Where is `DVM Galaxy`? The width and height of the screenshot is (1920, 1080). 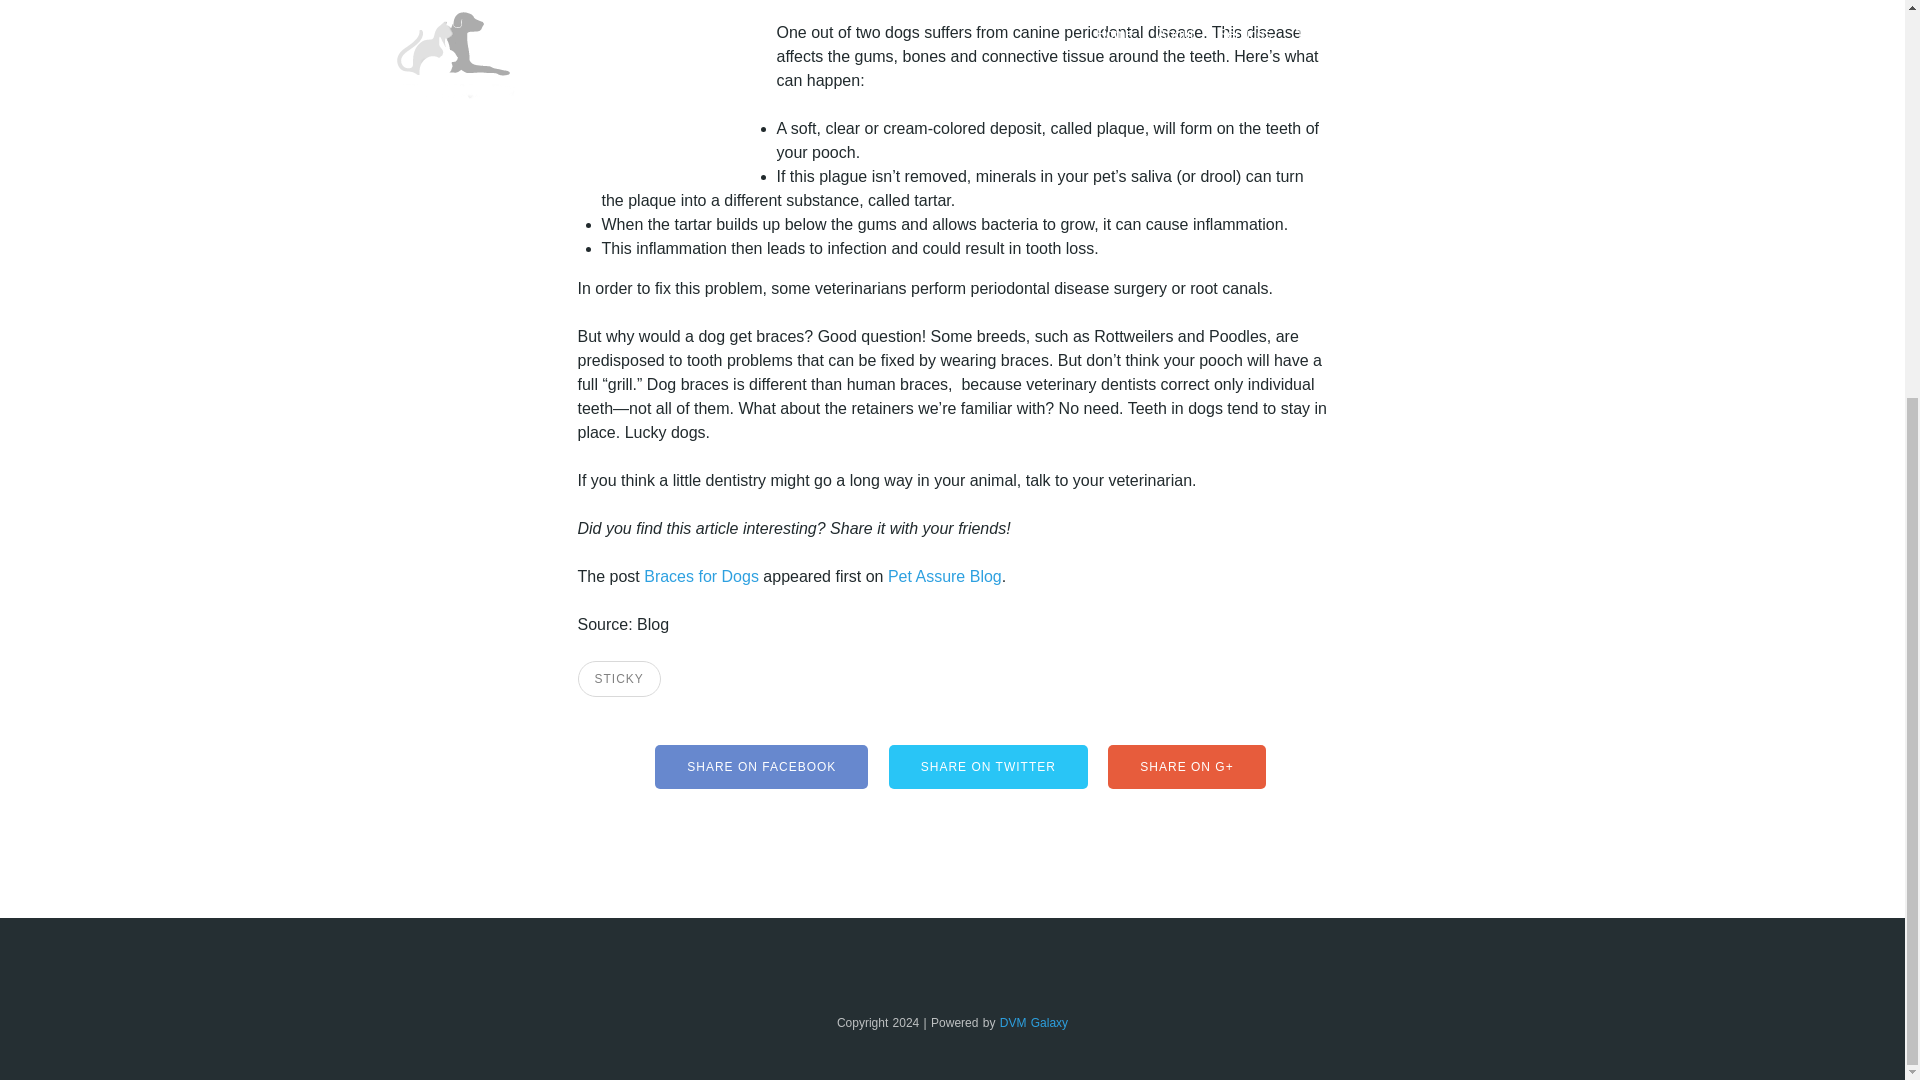
DVM Galaxy is located at coordinates (1034, 1023).